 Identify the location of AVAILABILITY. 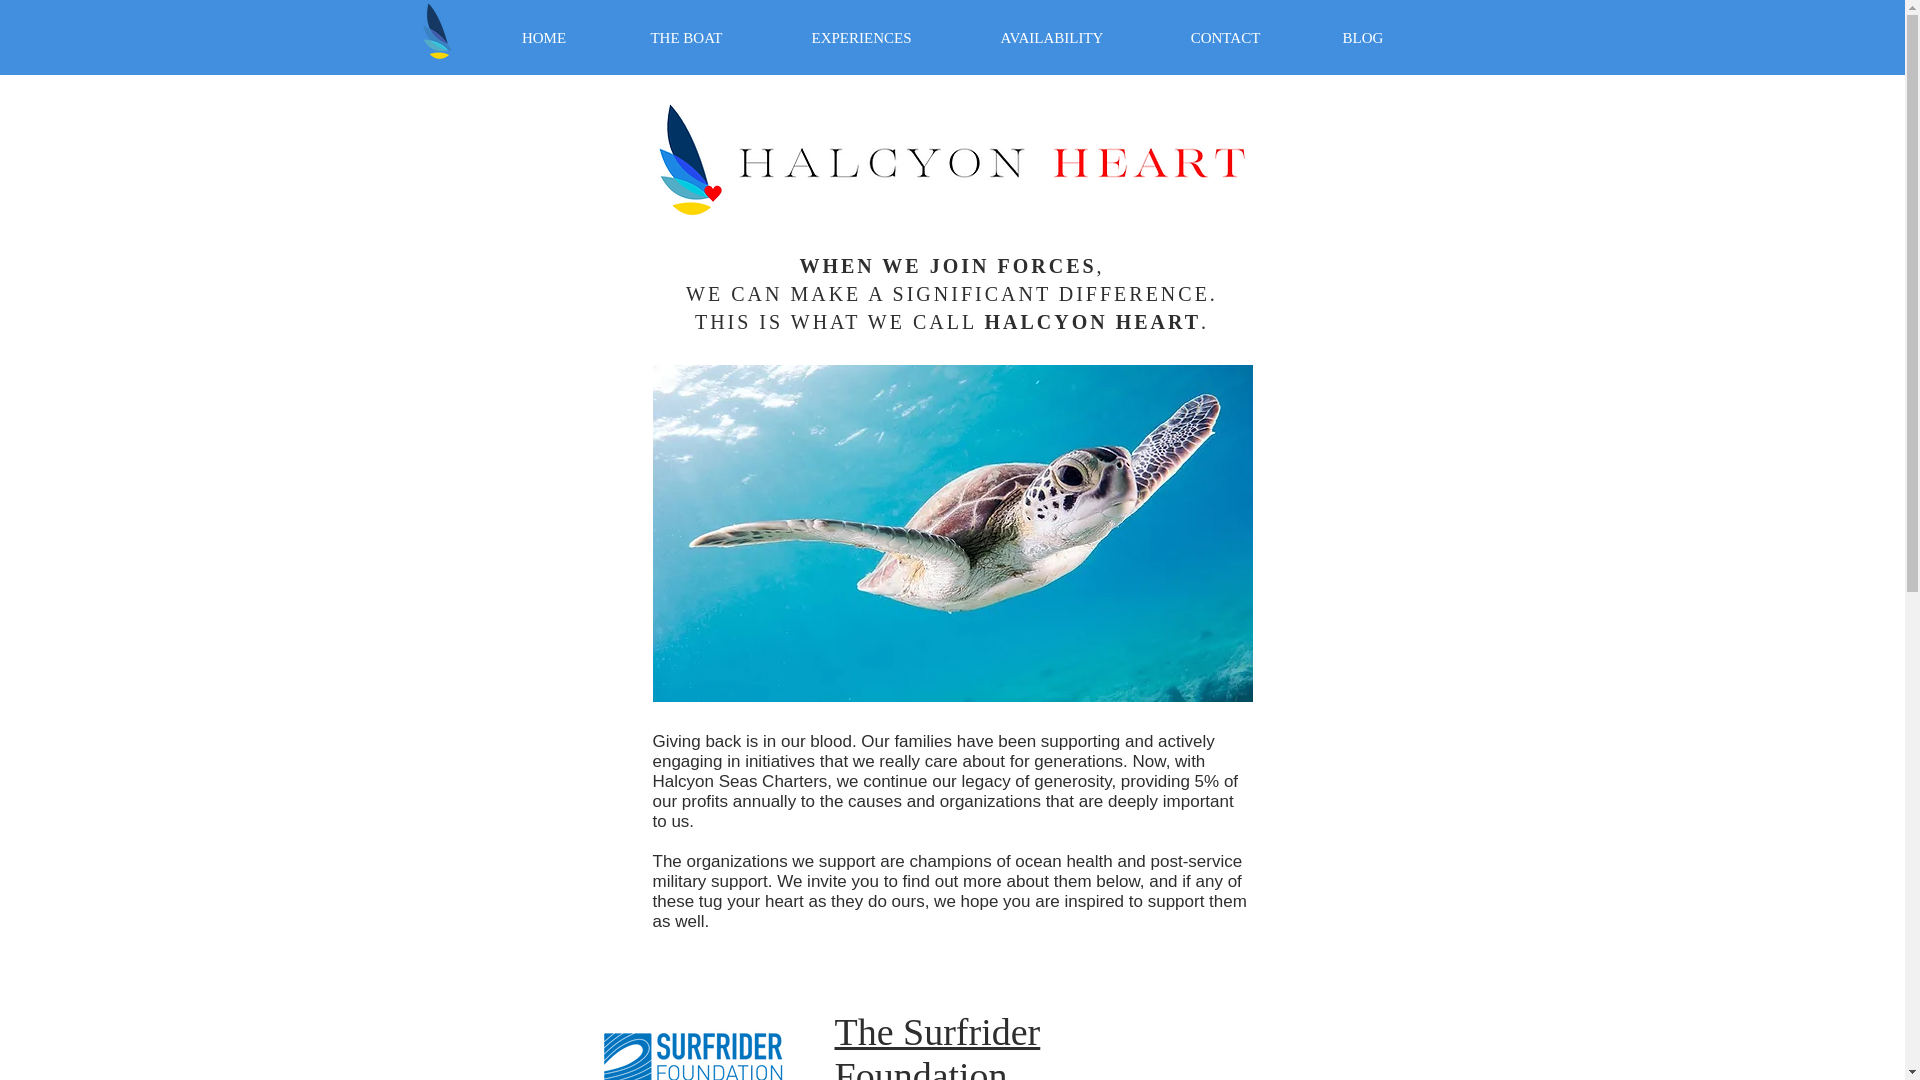
(1051, 37).